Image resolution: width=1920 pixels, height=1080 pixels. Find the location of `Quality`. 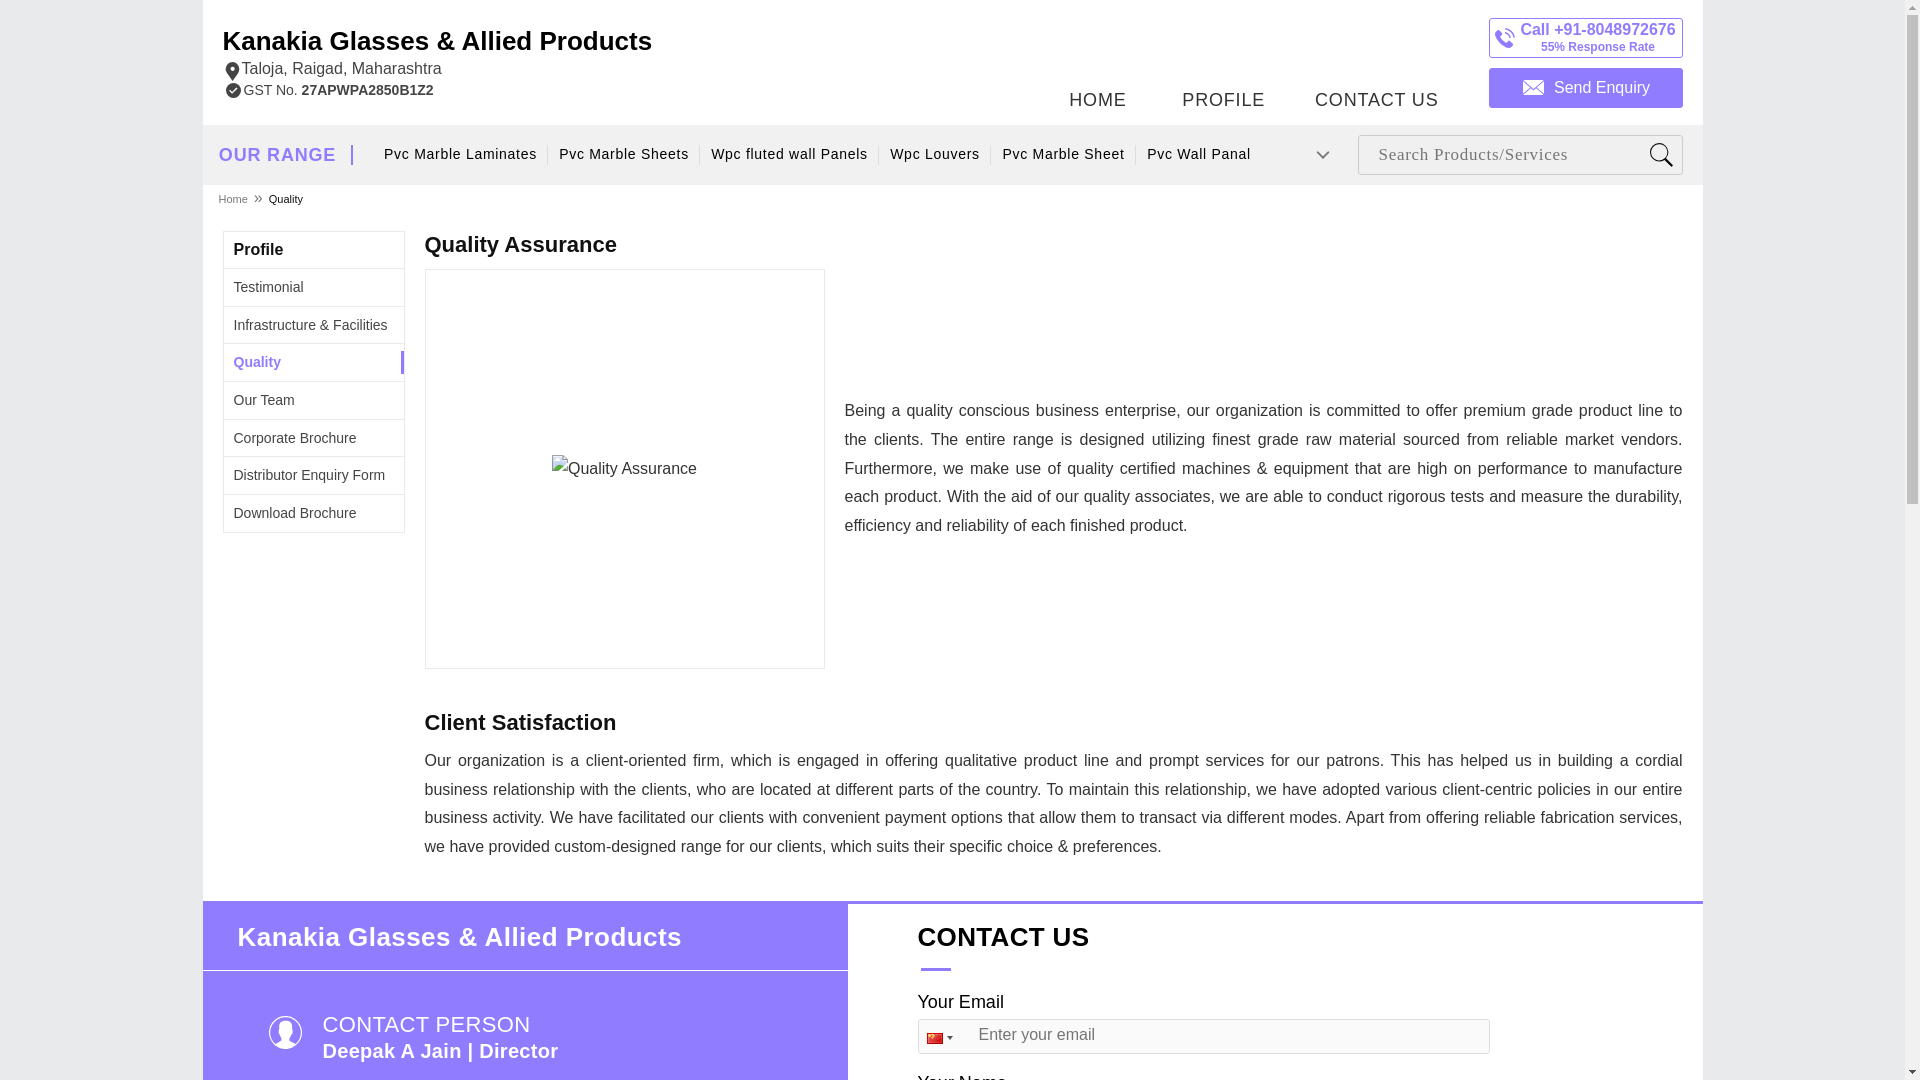

Quality is located at coordinates (286, 198).